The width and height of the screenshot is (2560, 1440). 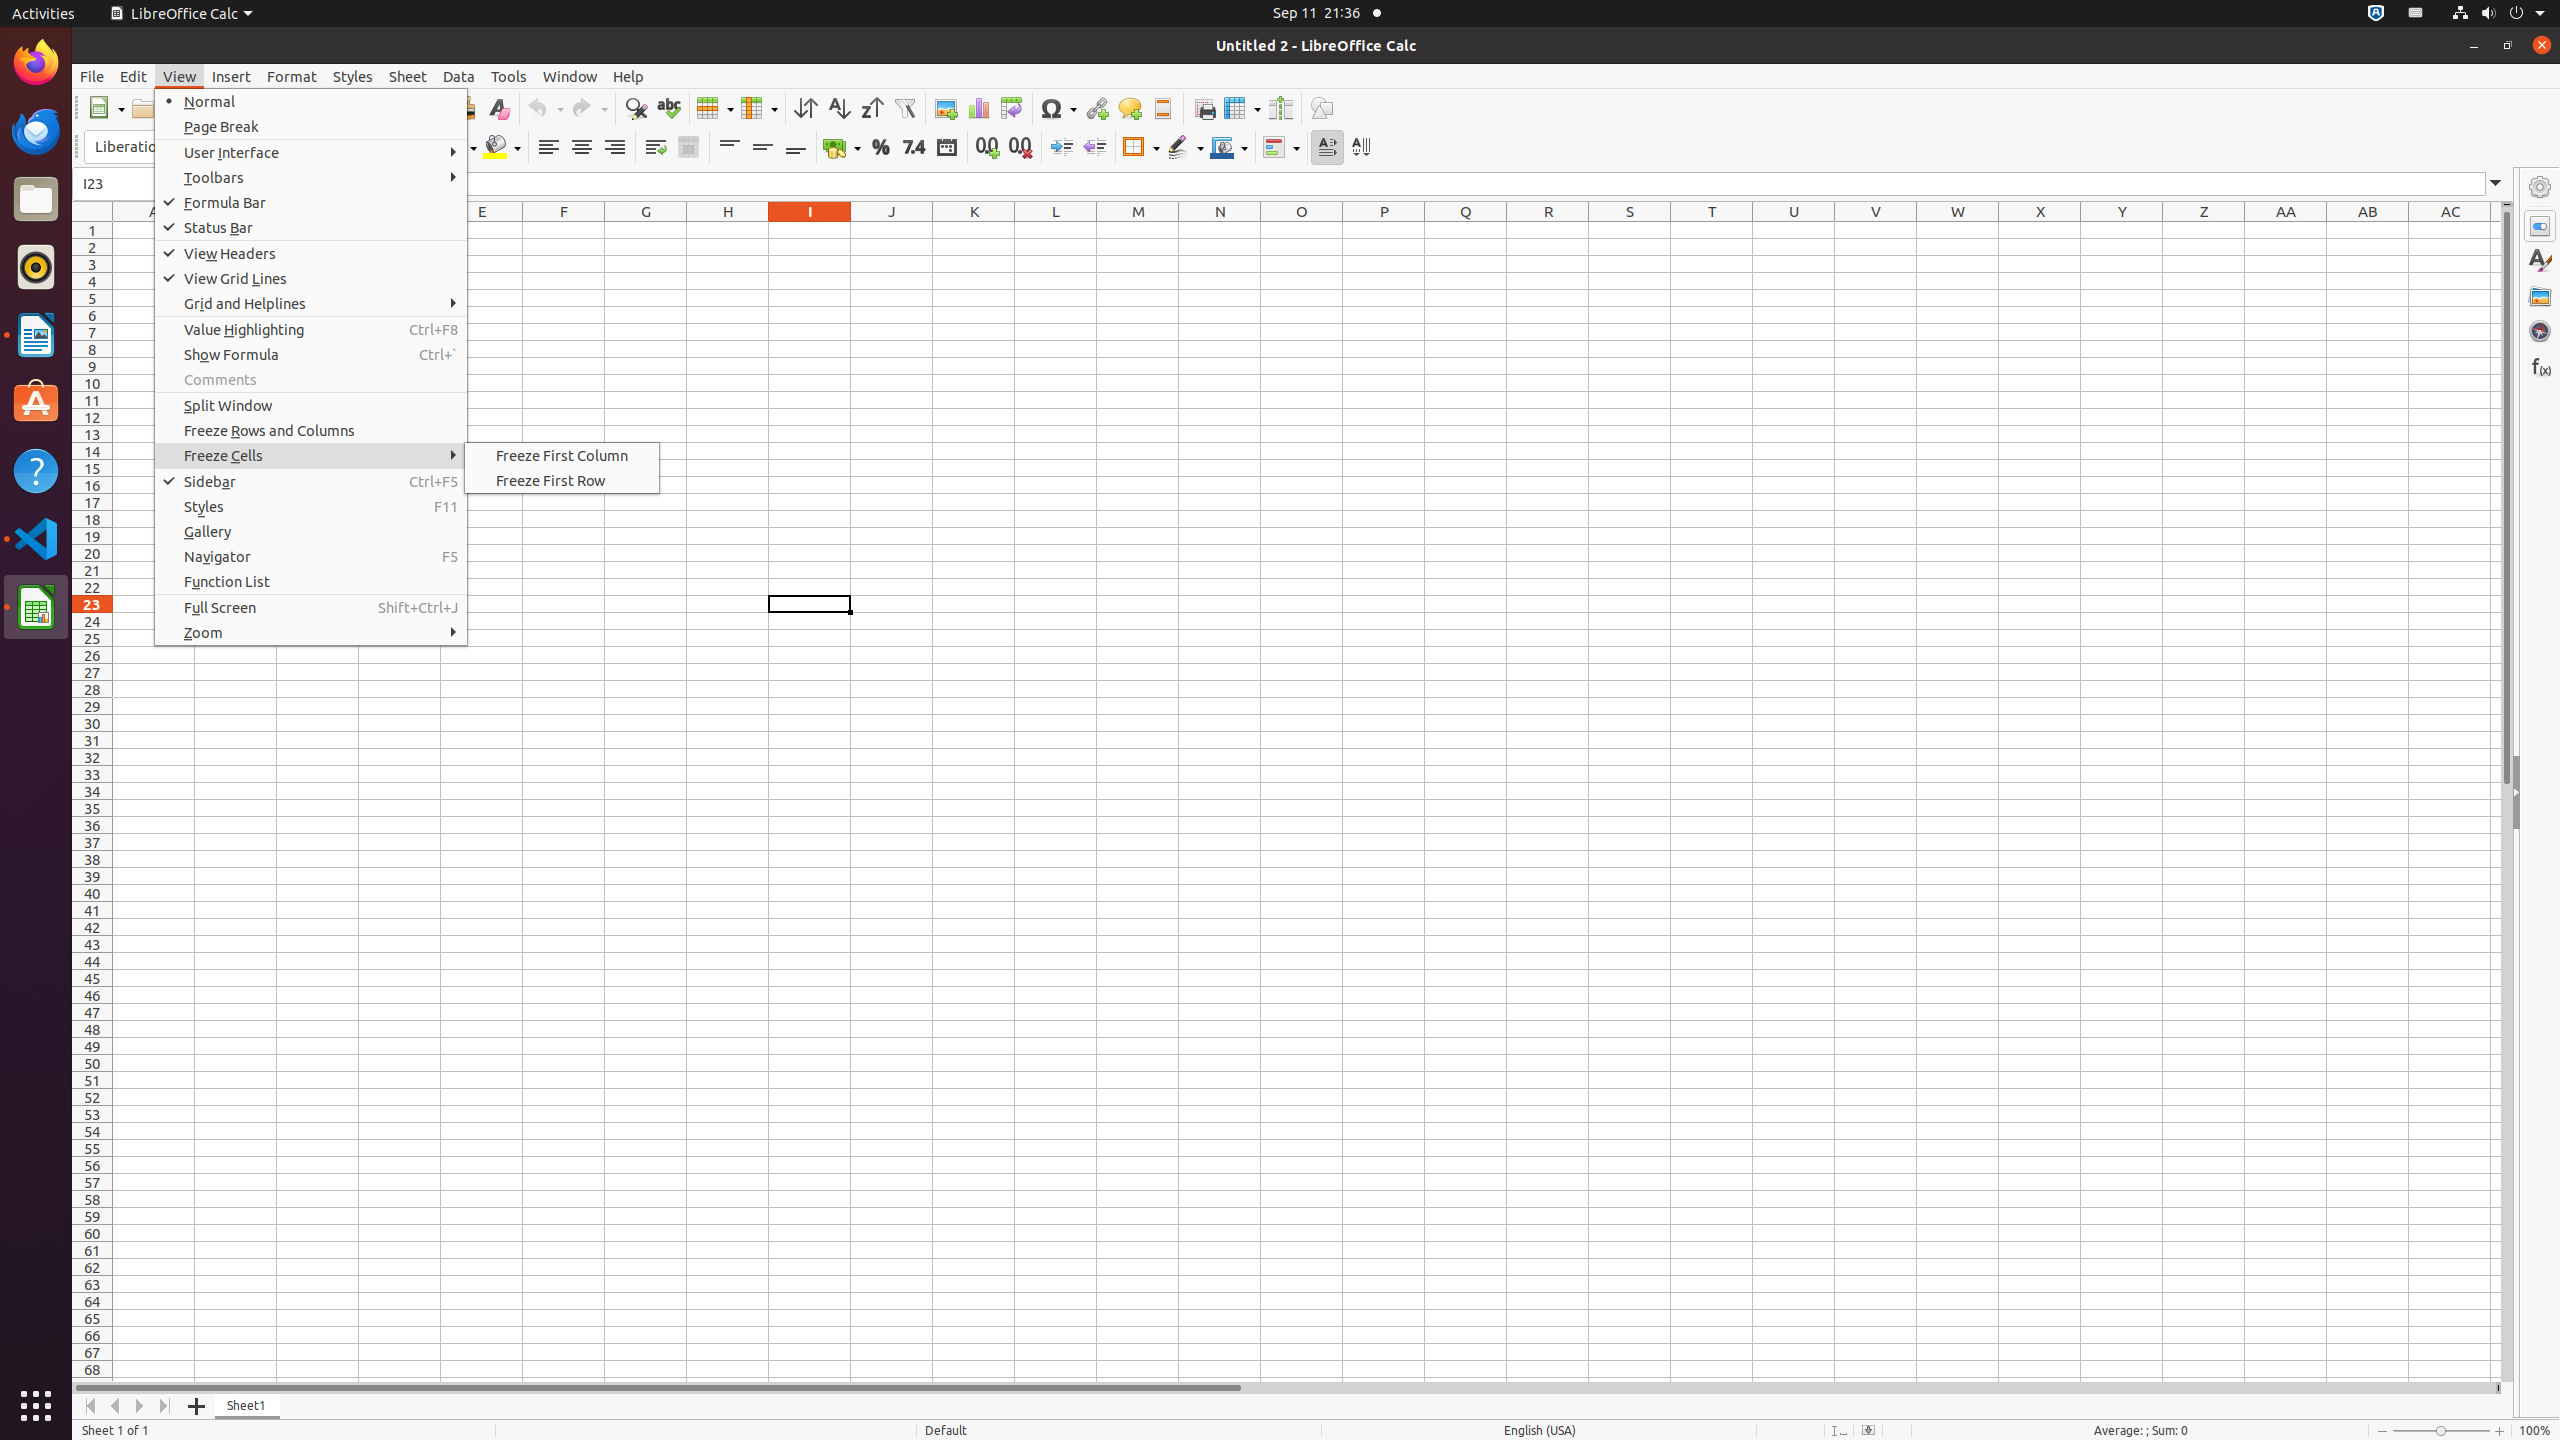 I want to click on Spelling, so click(x=668, y=108).